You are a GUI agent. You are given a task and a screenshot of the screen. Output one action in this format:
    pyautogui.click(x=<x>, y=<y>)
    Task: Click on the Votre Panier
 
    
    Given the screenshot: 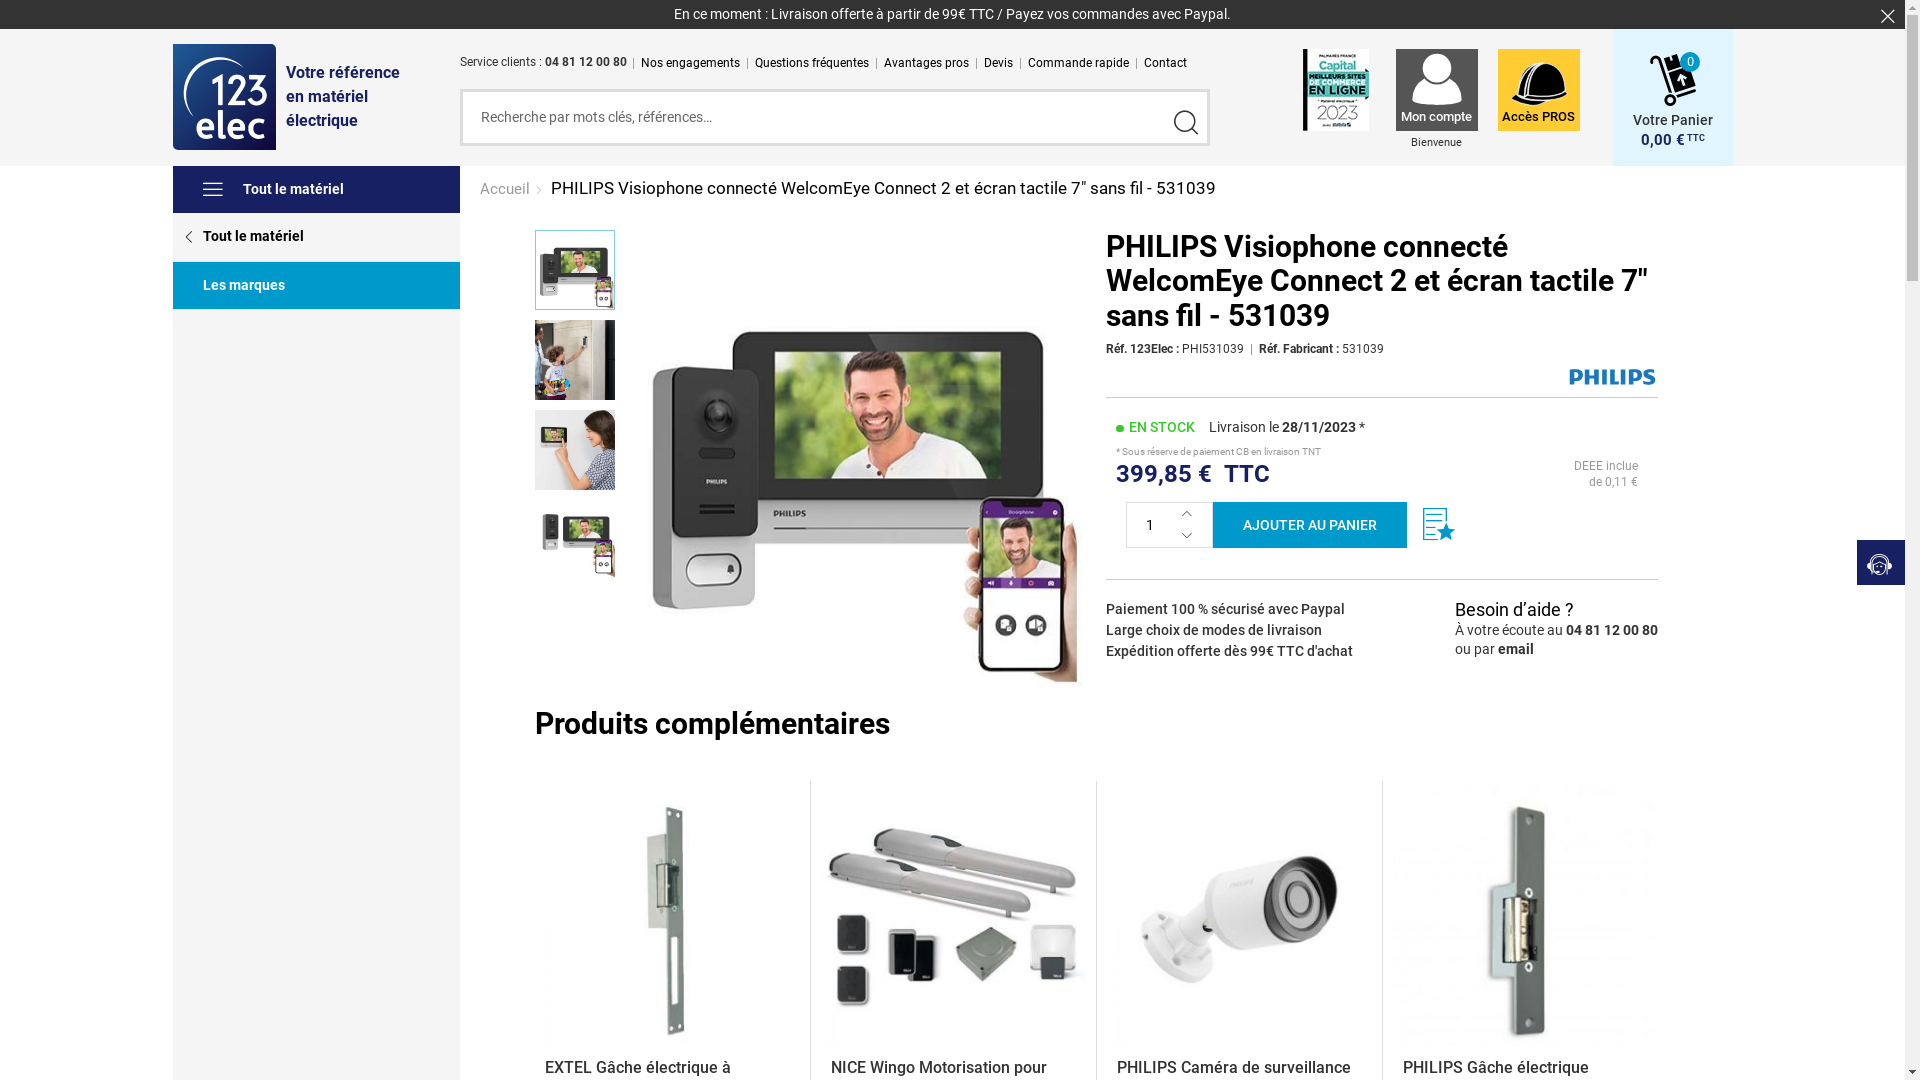 What is the action you would take?
    pyautogui.click(x=1672, y=110)
    